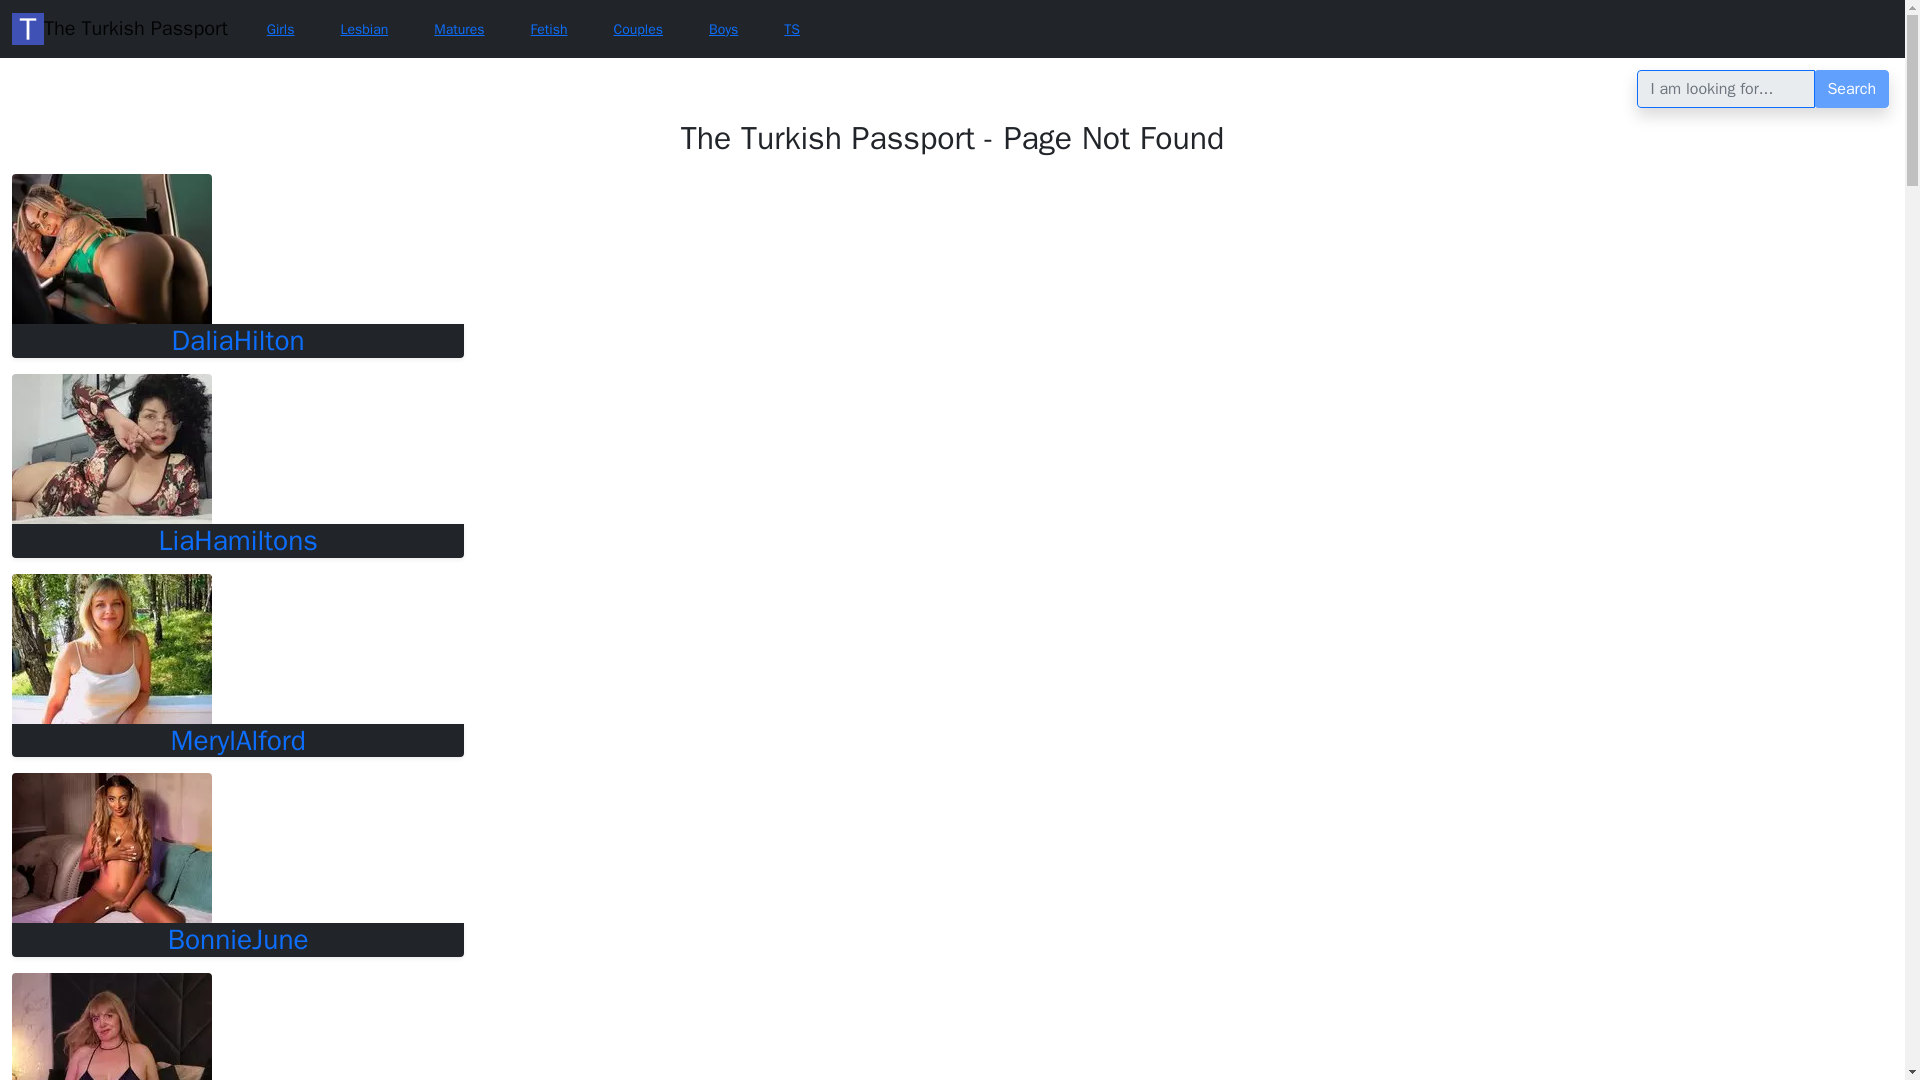 This screenshot has width=1920, height=1080. Describe the element at coordinates (723, 30) in the screenshot. I see `Boys` at that location.